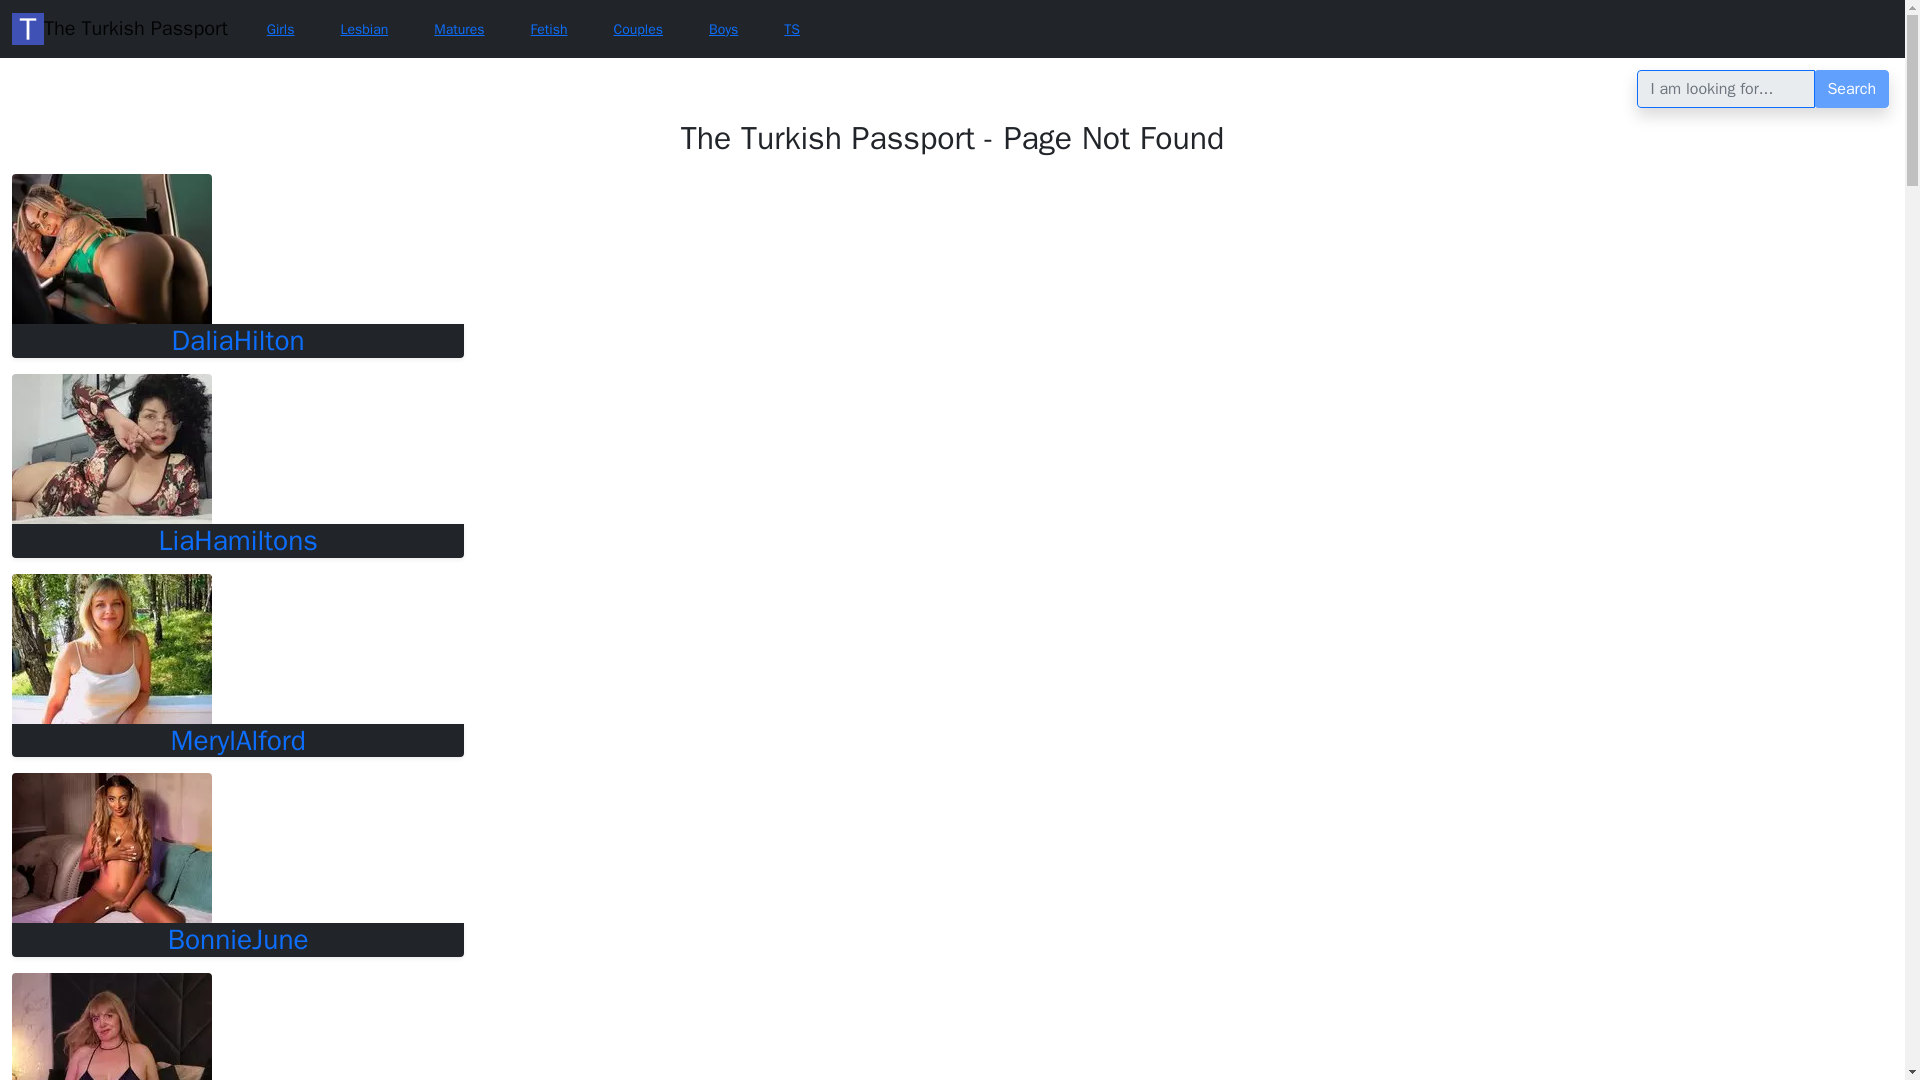 This screenshot has width=1920, height=1080. Describe the element at coordinates (723, 30) in the screenshot. I see `Boys` at that location.